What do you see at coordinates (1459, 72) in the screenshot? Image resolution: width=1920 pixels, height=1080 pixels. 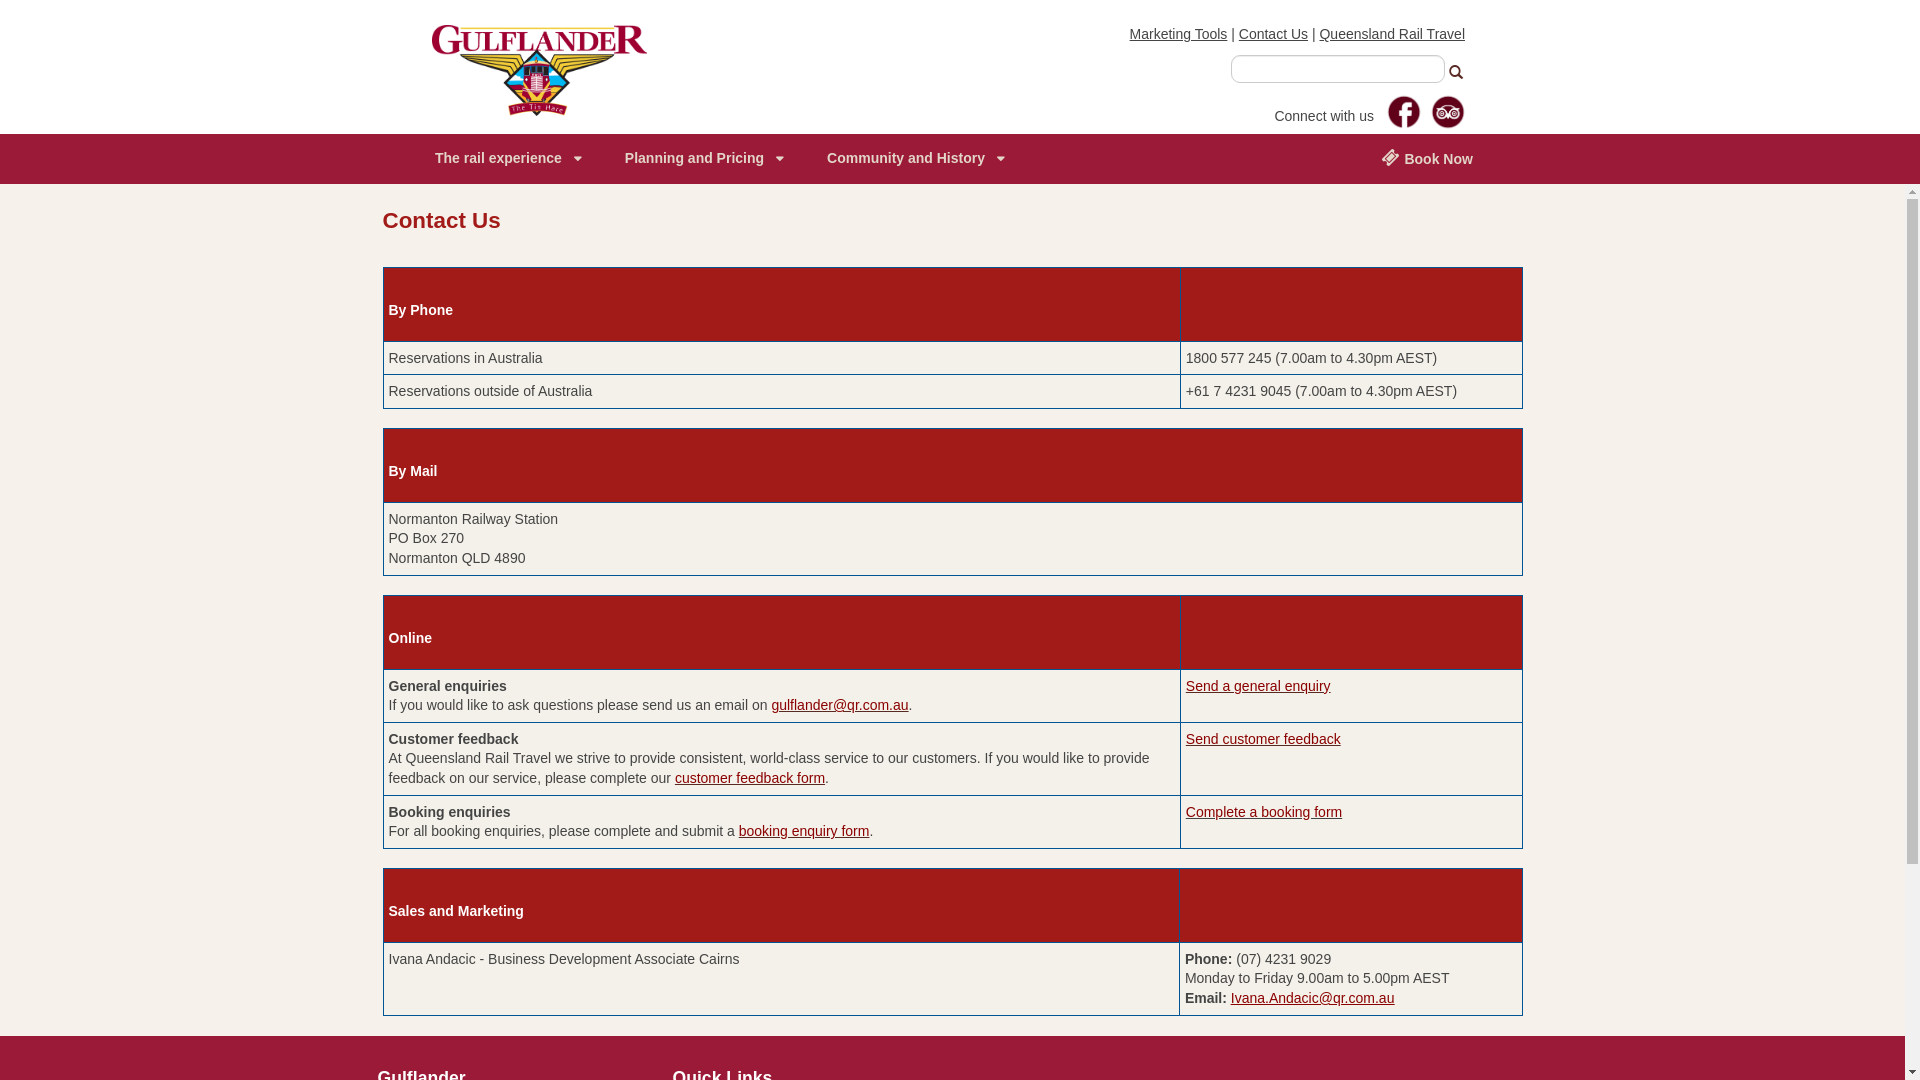 I see `Search` at bounding box center [1459, 72].